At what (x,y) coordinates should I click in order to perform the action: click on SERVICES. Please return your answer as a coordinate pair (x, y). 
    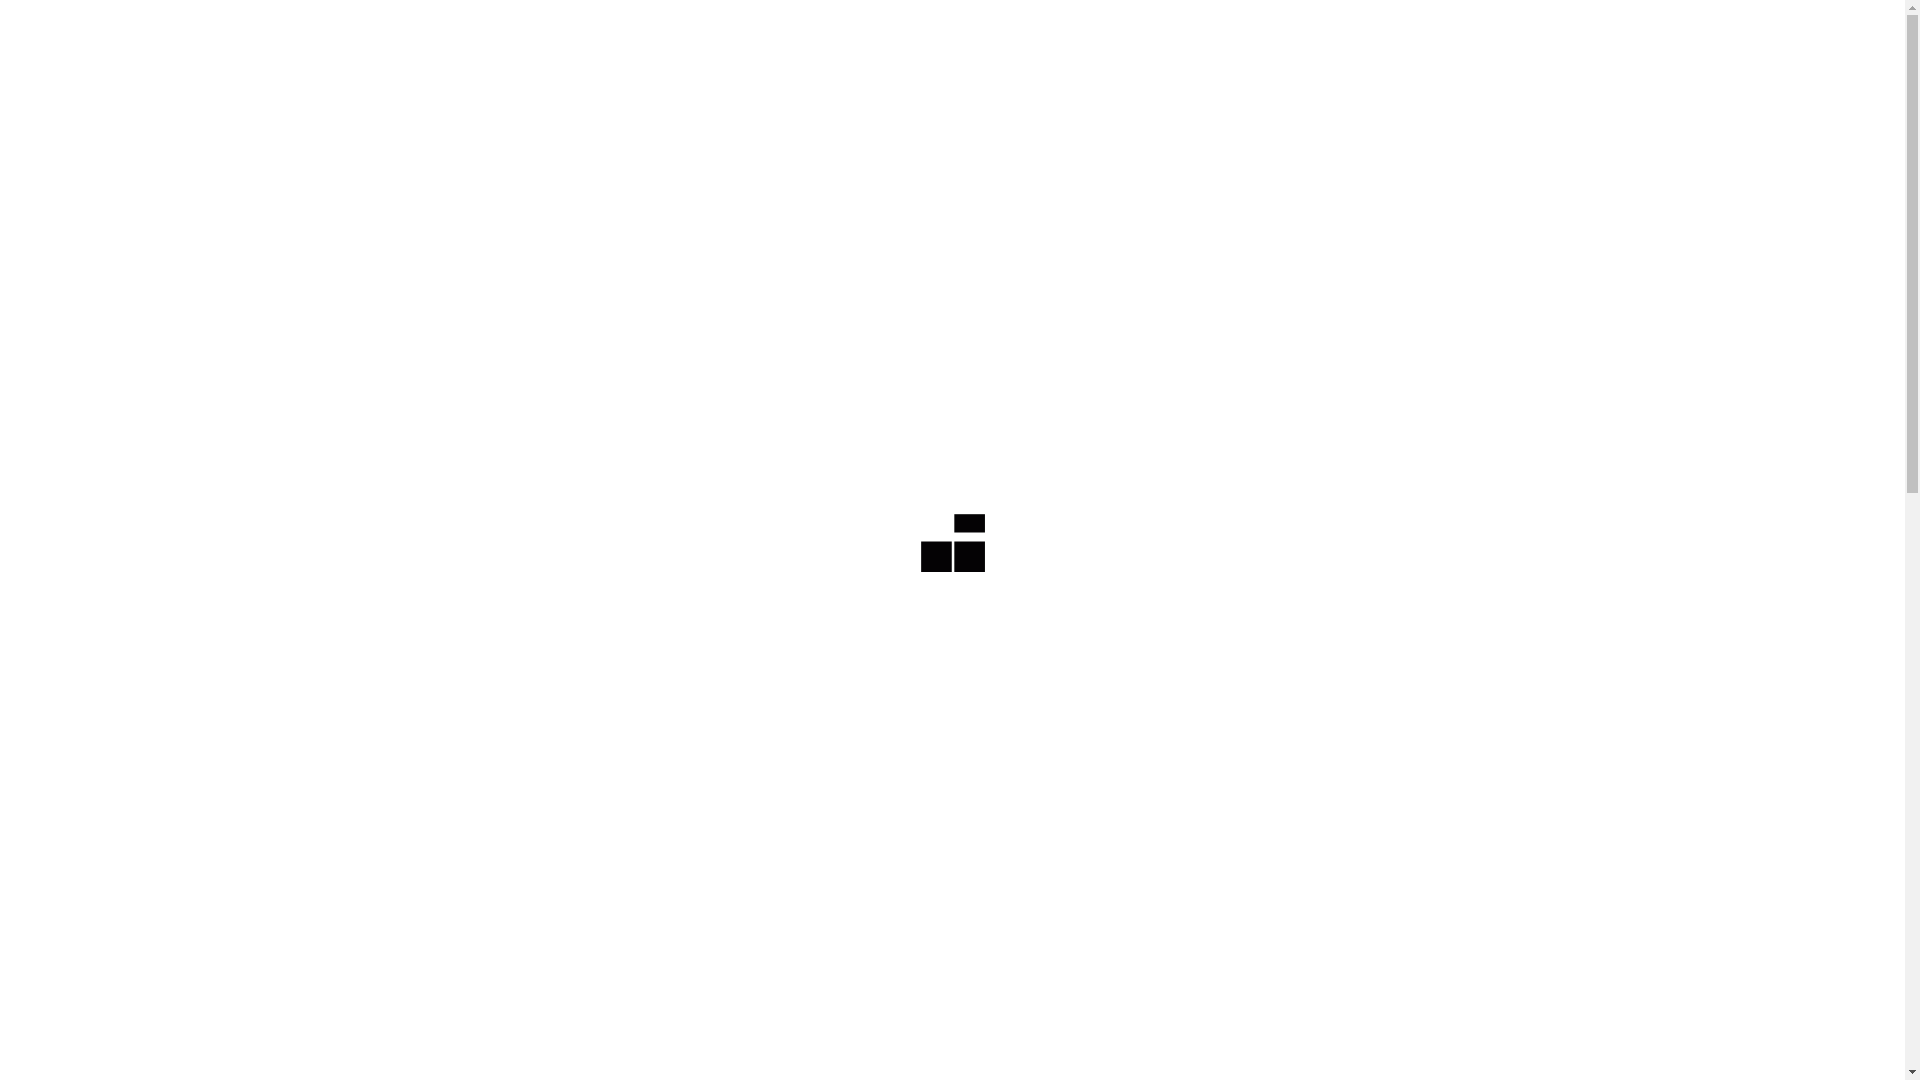
    Looking at the image, I should click on (540, 560).